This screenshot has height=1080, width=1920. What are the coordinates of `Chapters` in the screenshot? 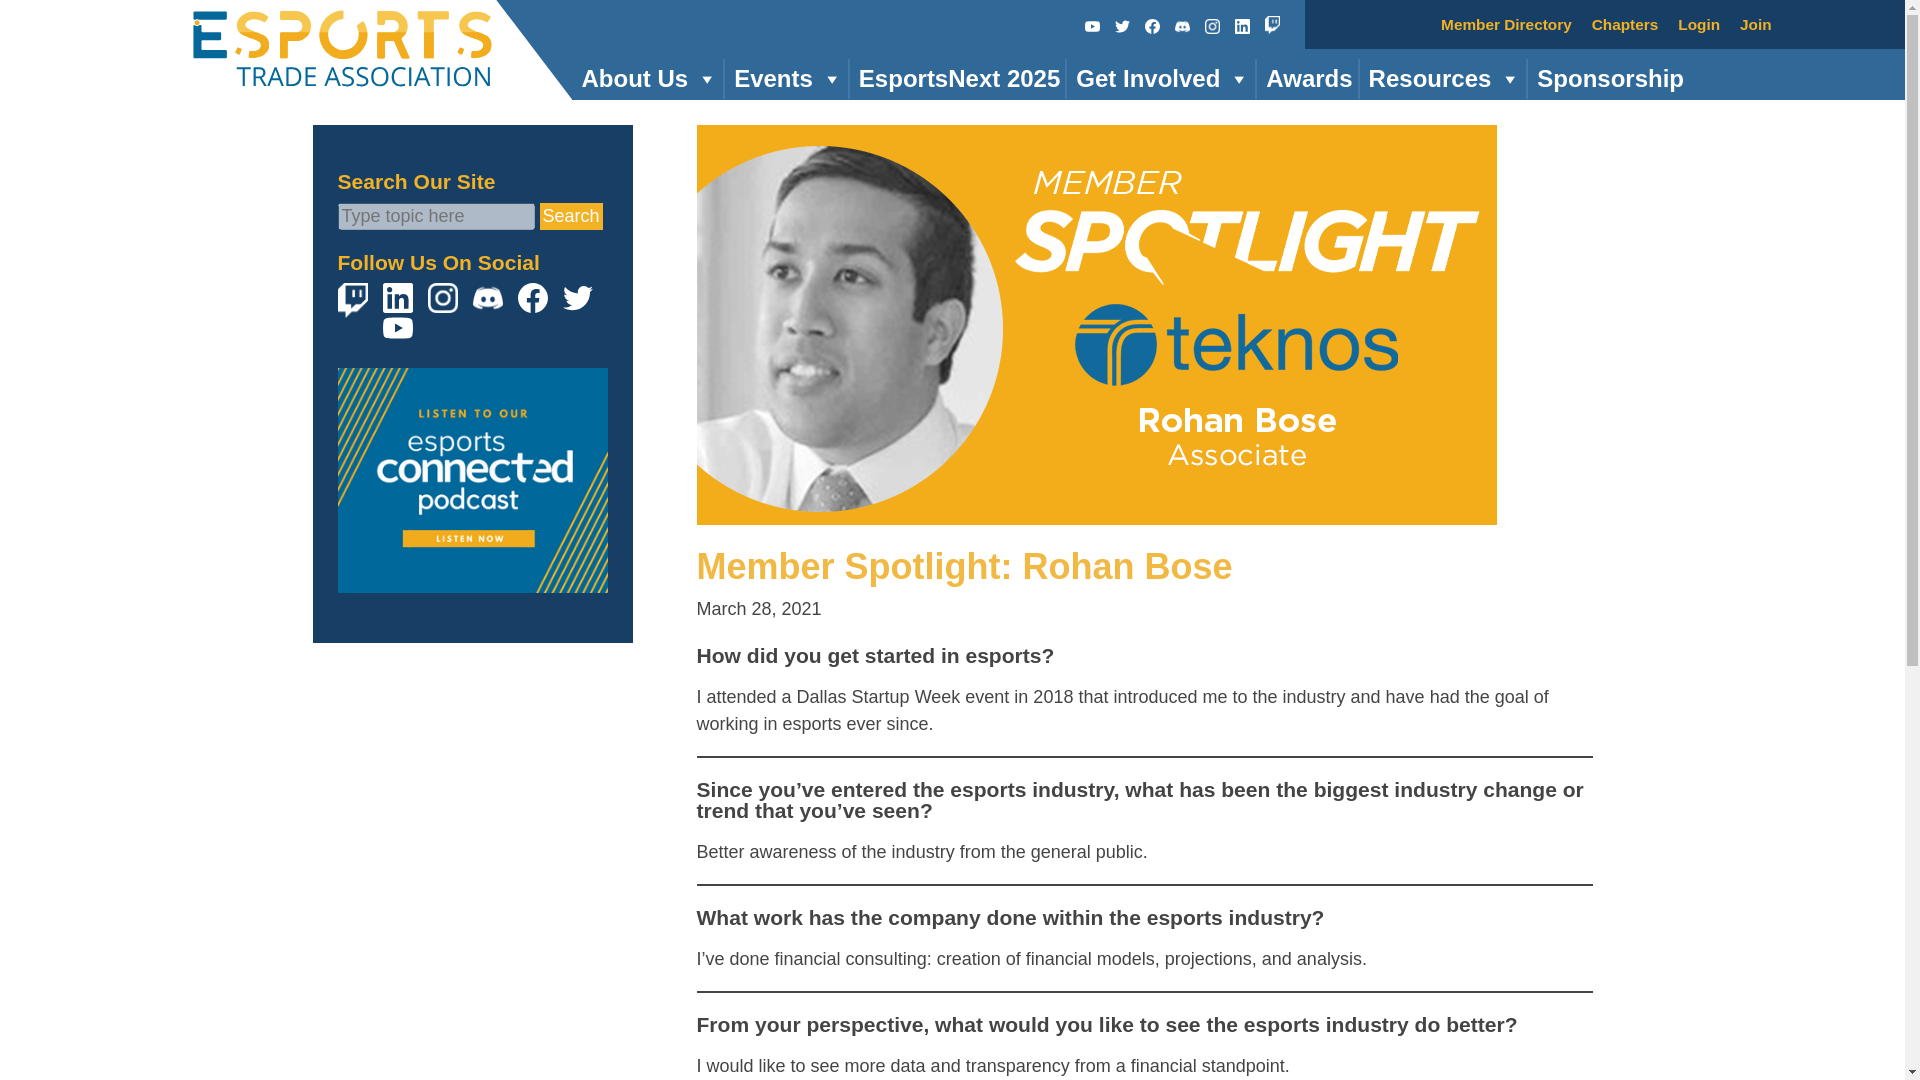 It's located at (1624, 24).